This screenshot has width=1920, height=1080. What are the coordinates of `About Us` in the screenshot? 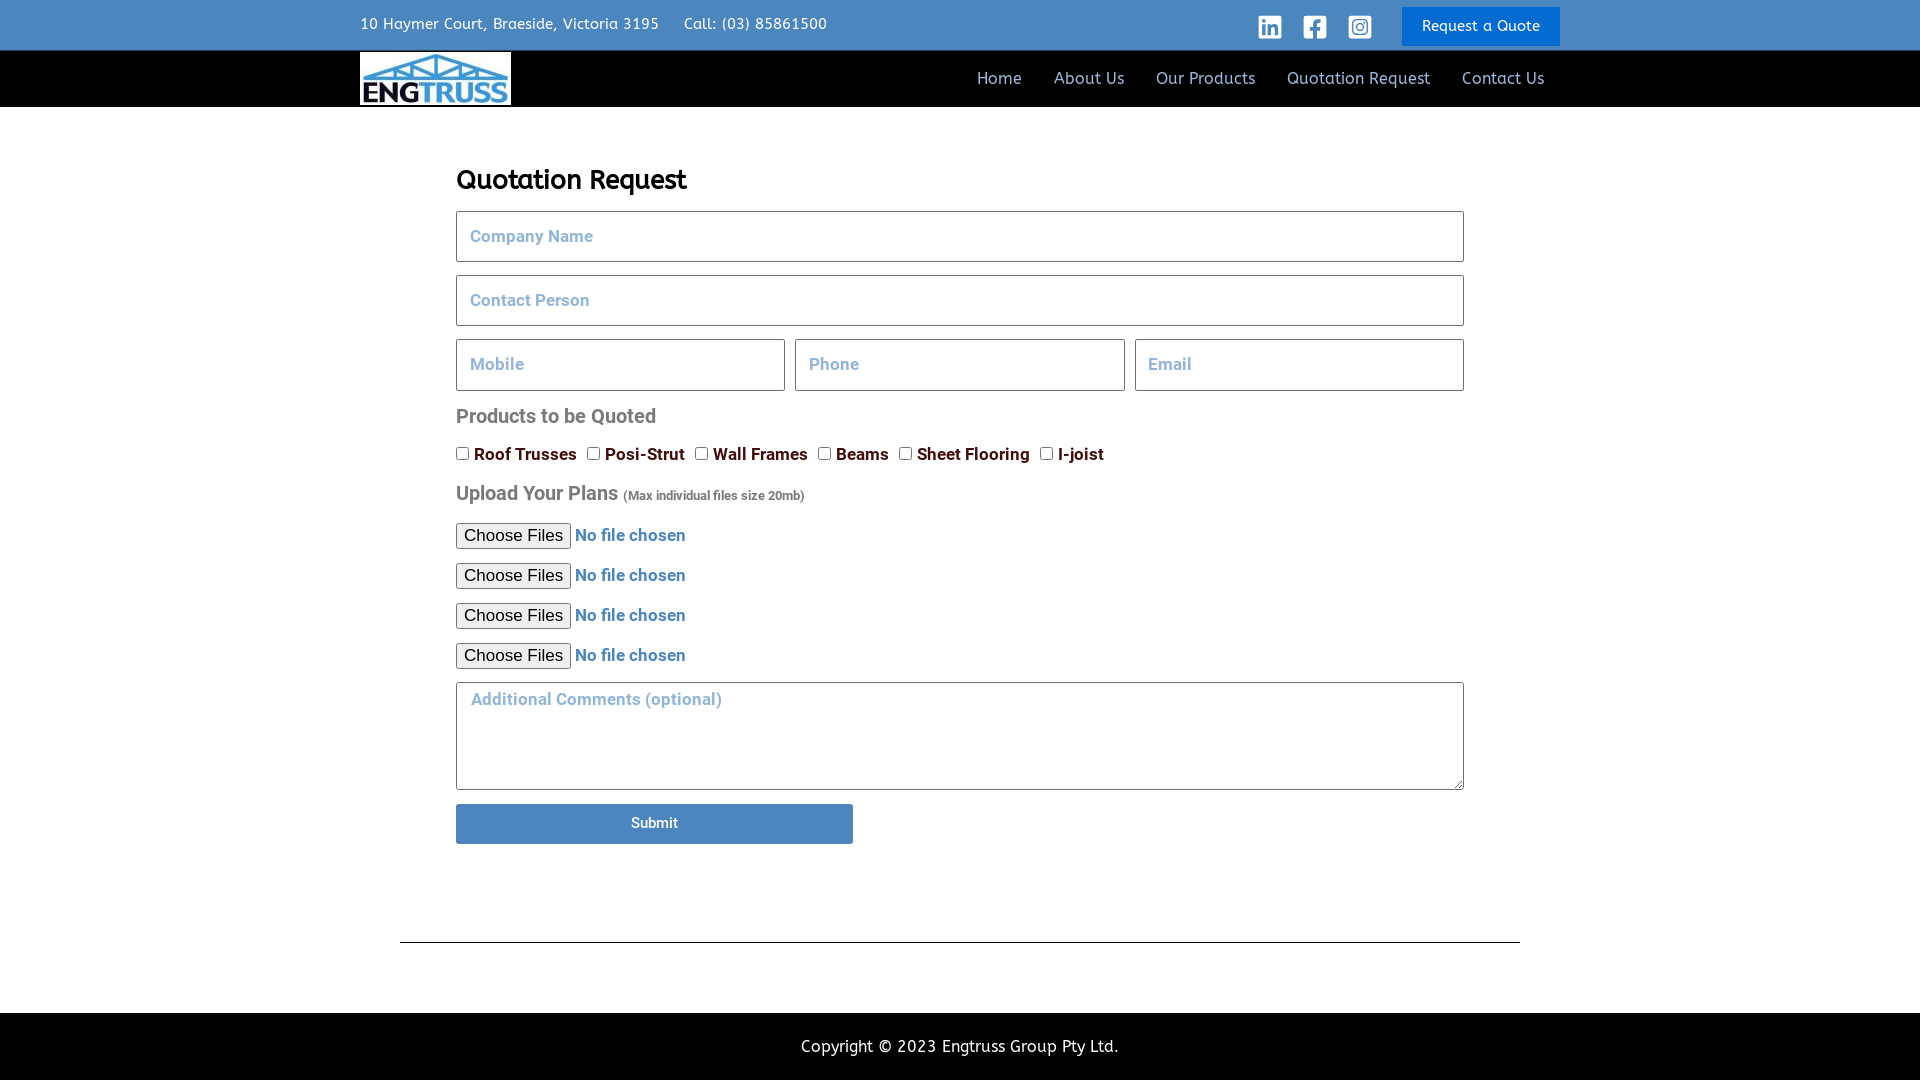 It's located at (1089, 78).